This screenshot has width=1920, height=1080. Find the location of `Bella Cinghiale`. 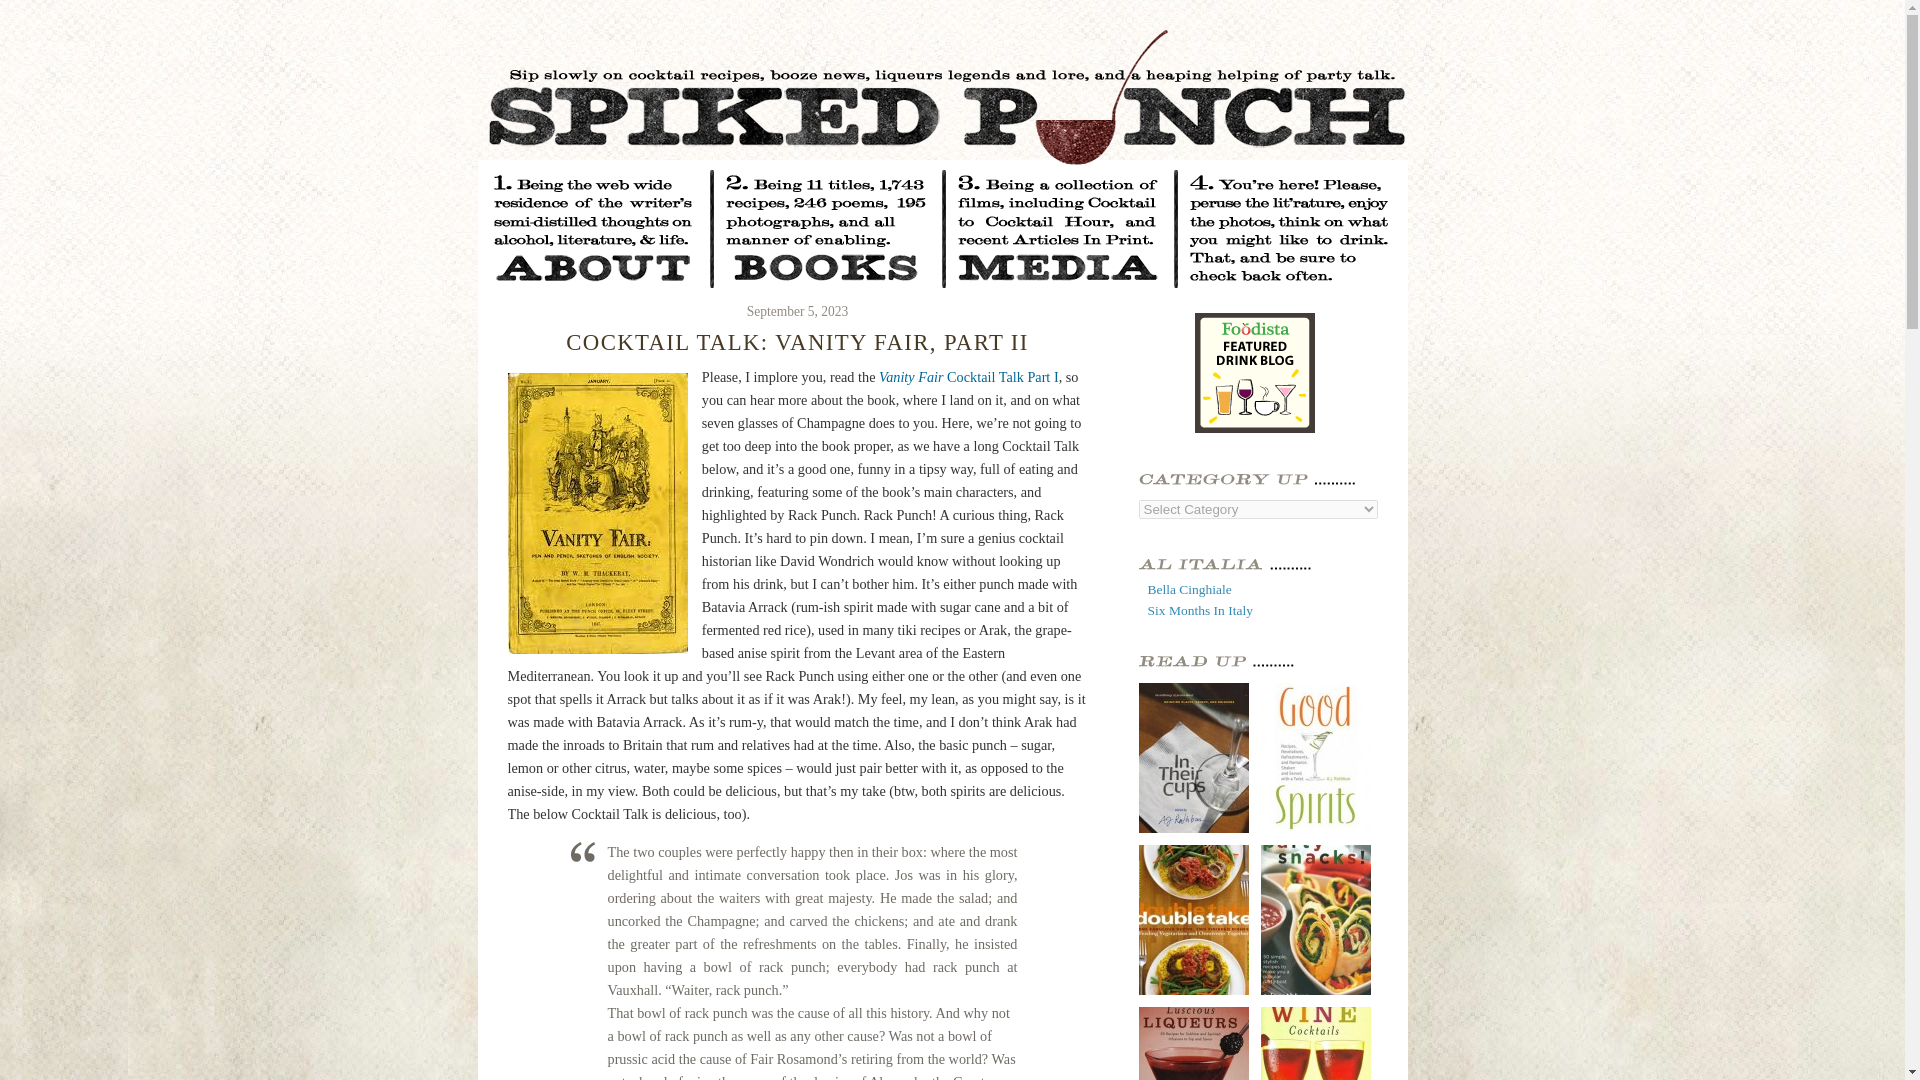

Bella Cinghiale is located at coordinates (1190, 590).